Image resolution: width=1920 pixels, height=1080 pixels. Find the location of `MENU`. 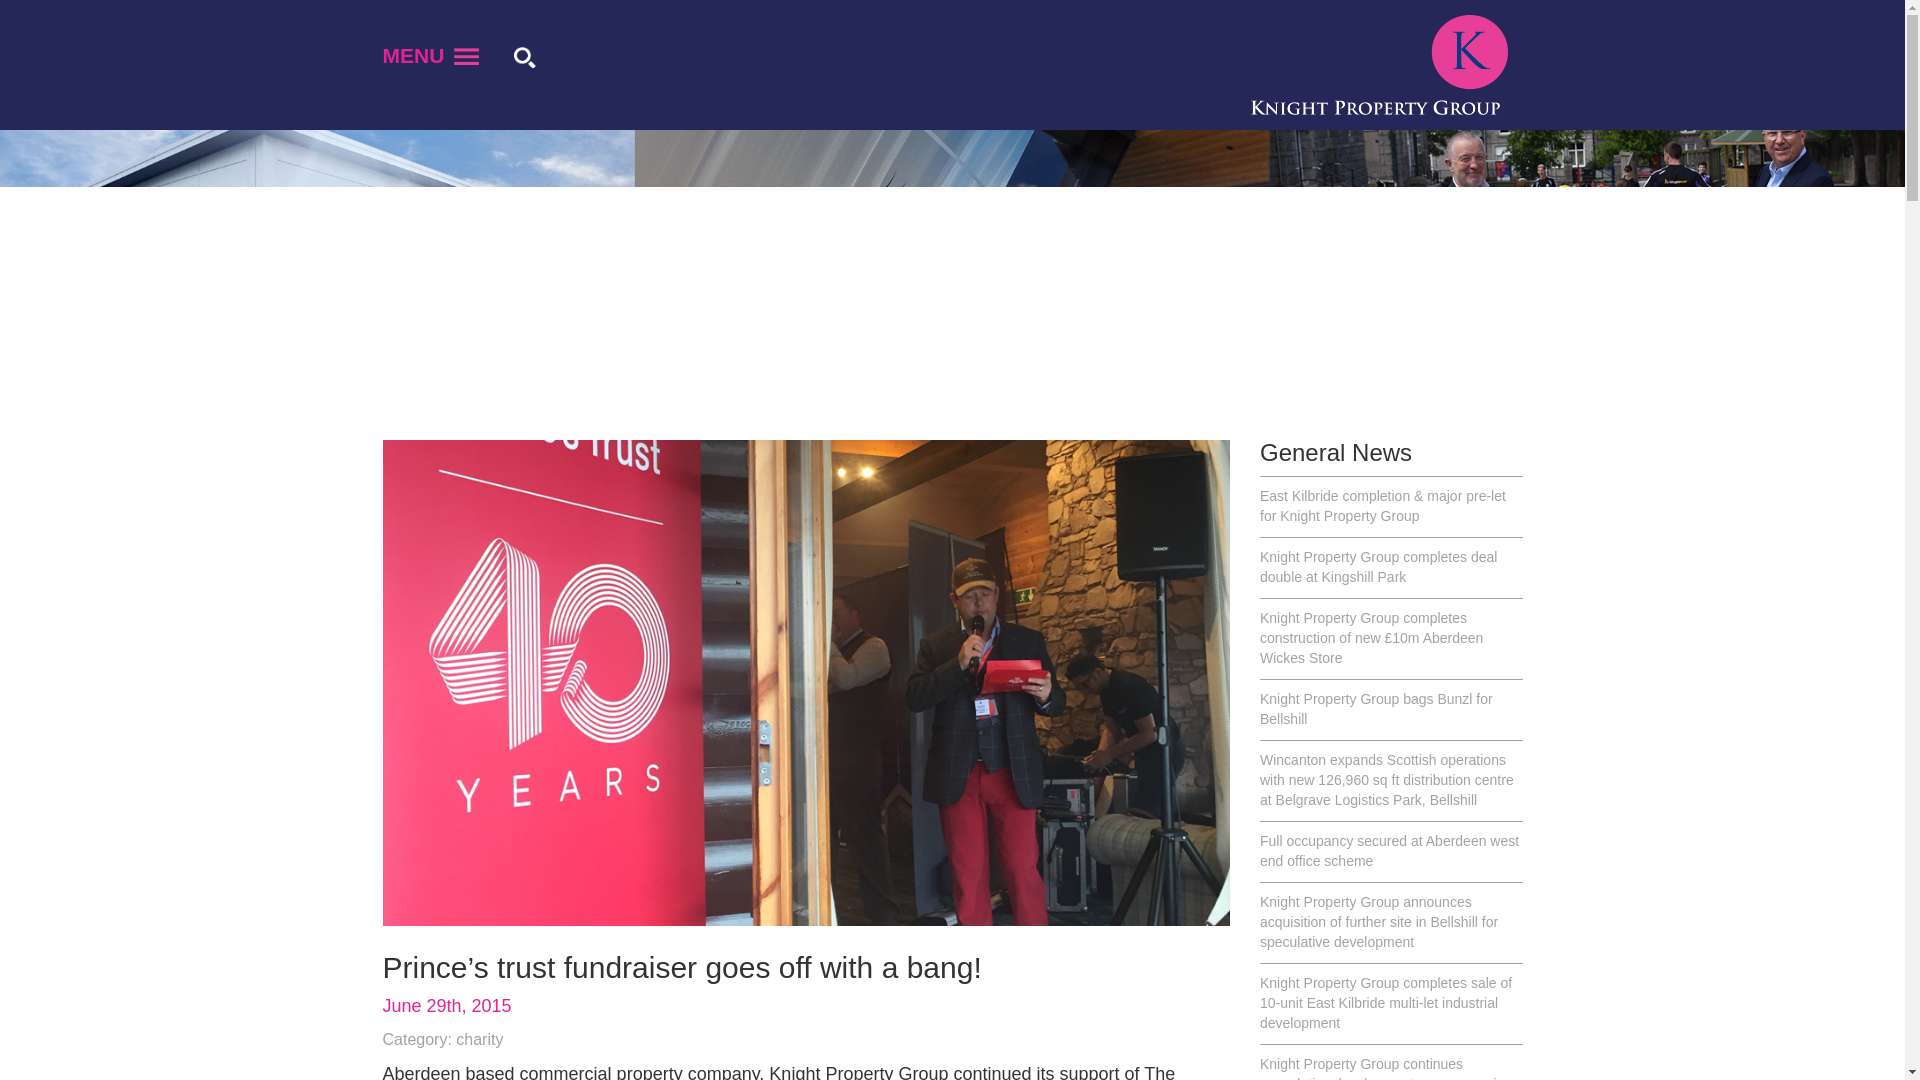

MENU is located at coordinates (430, 61).